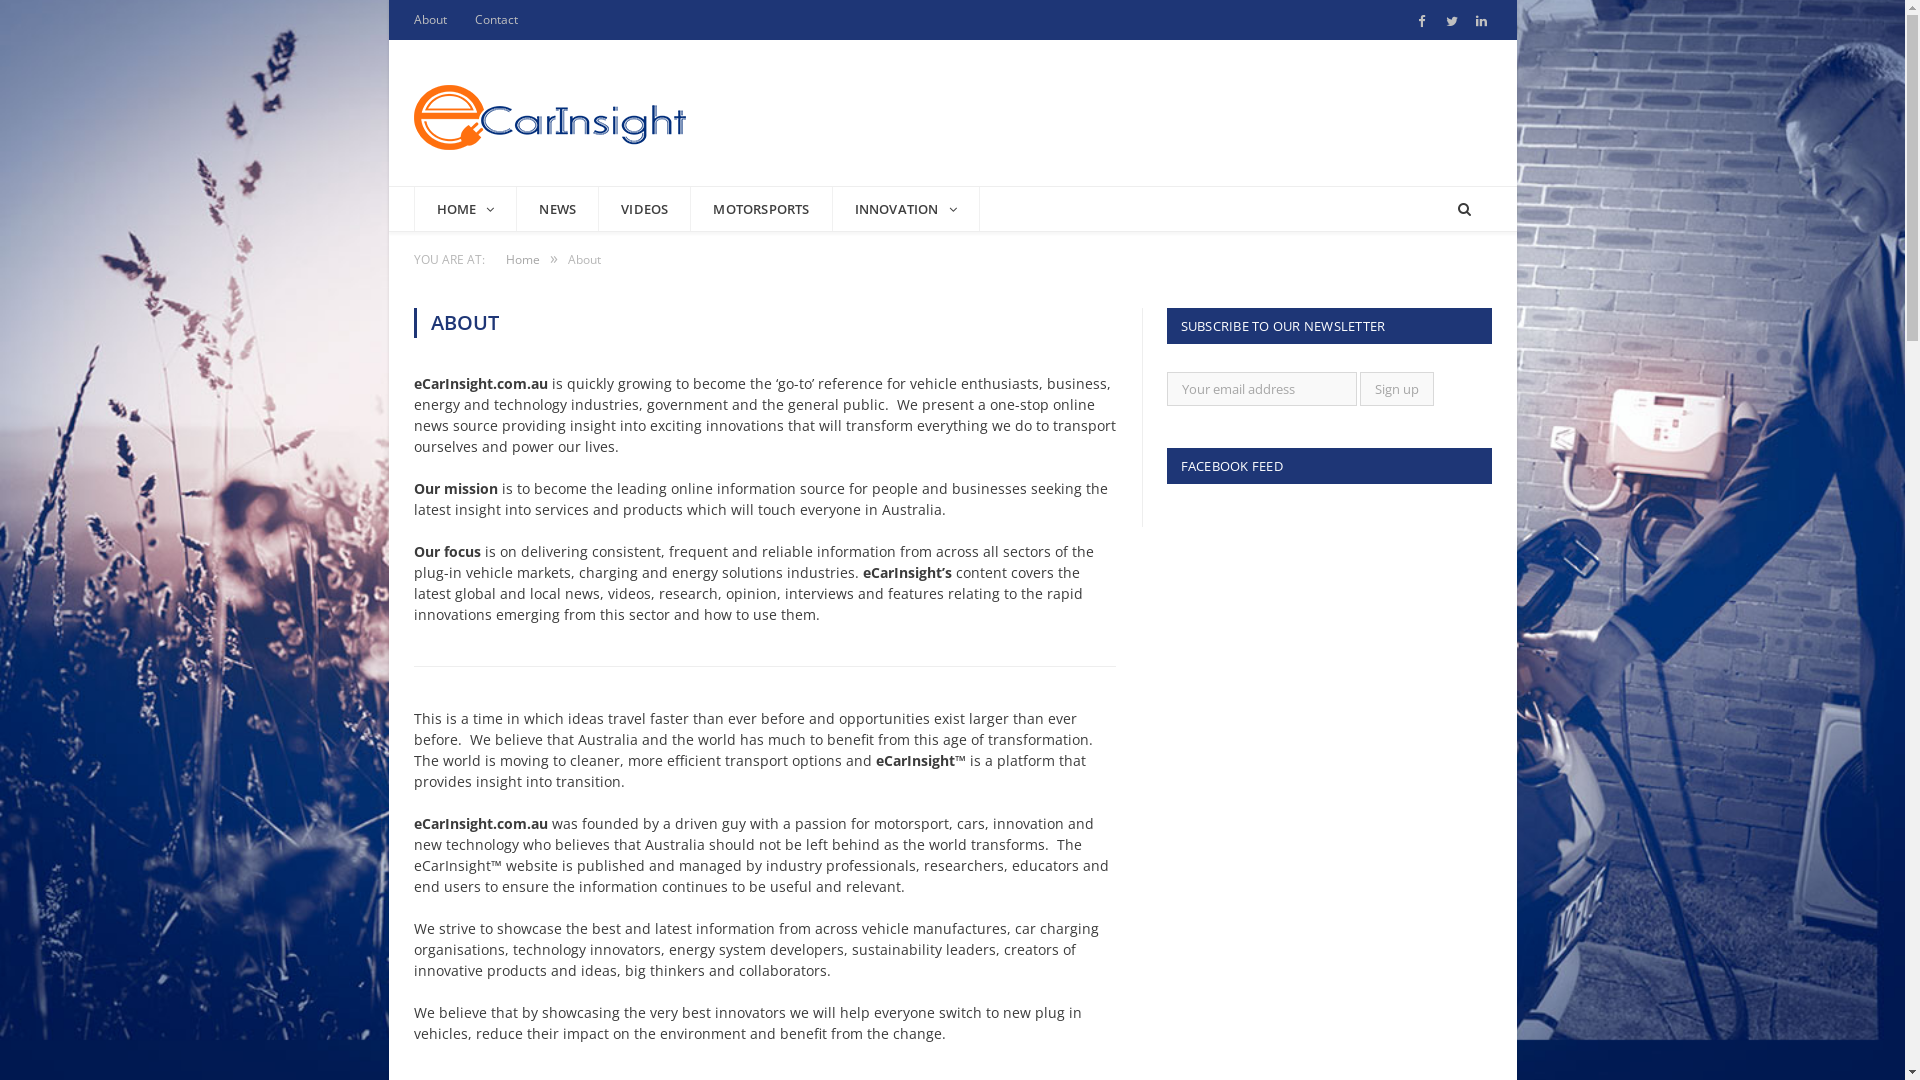 The height and width of the screenshot is (1080, 1920). Describe the element at coordinates (1452, 22) in the screenshot. I see `Twitter` at that location.